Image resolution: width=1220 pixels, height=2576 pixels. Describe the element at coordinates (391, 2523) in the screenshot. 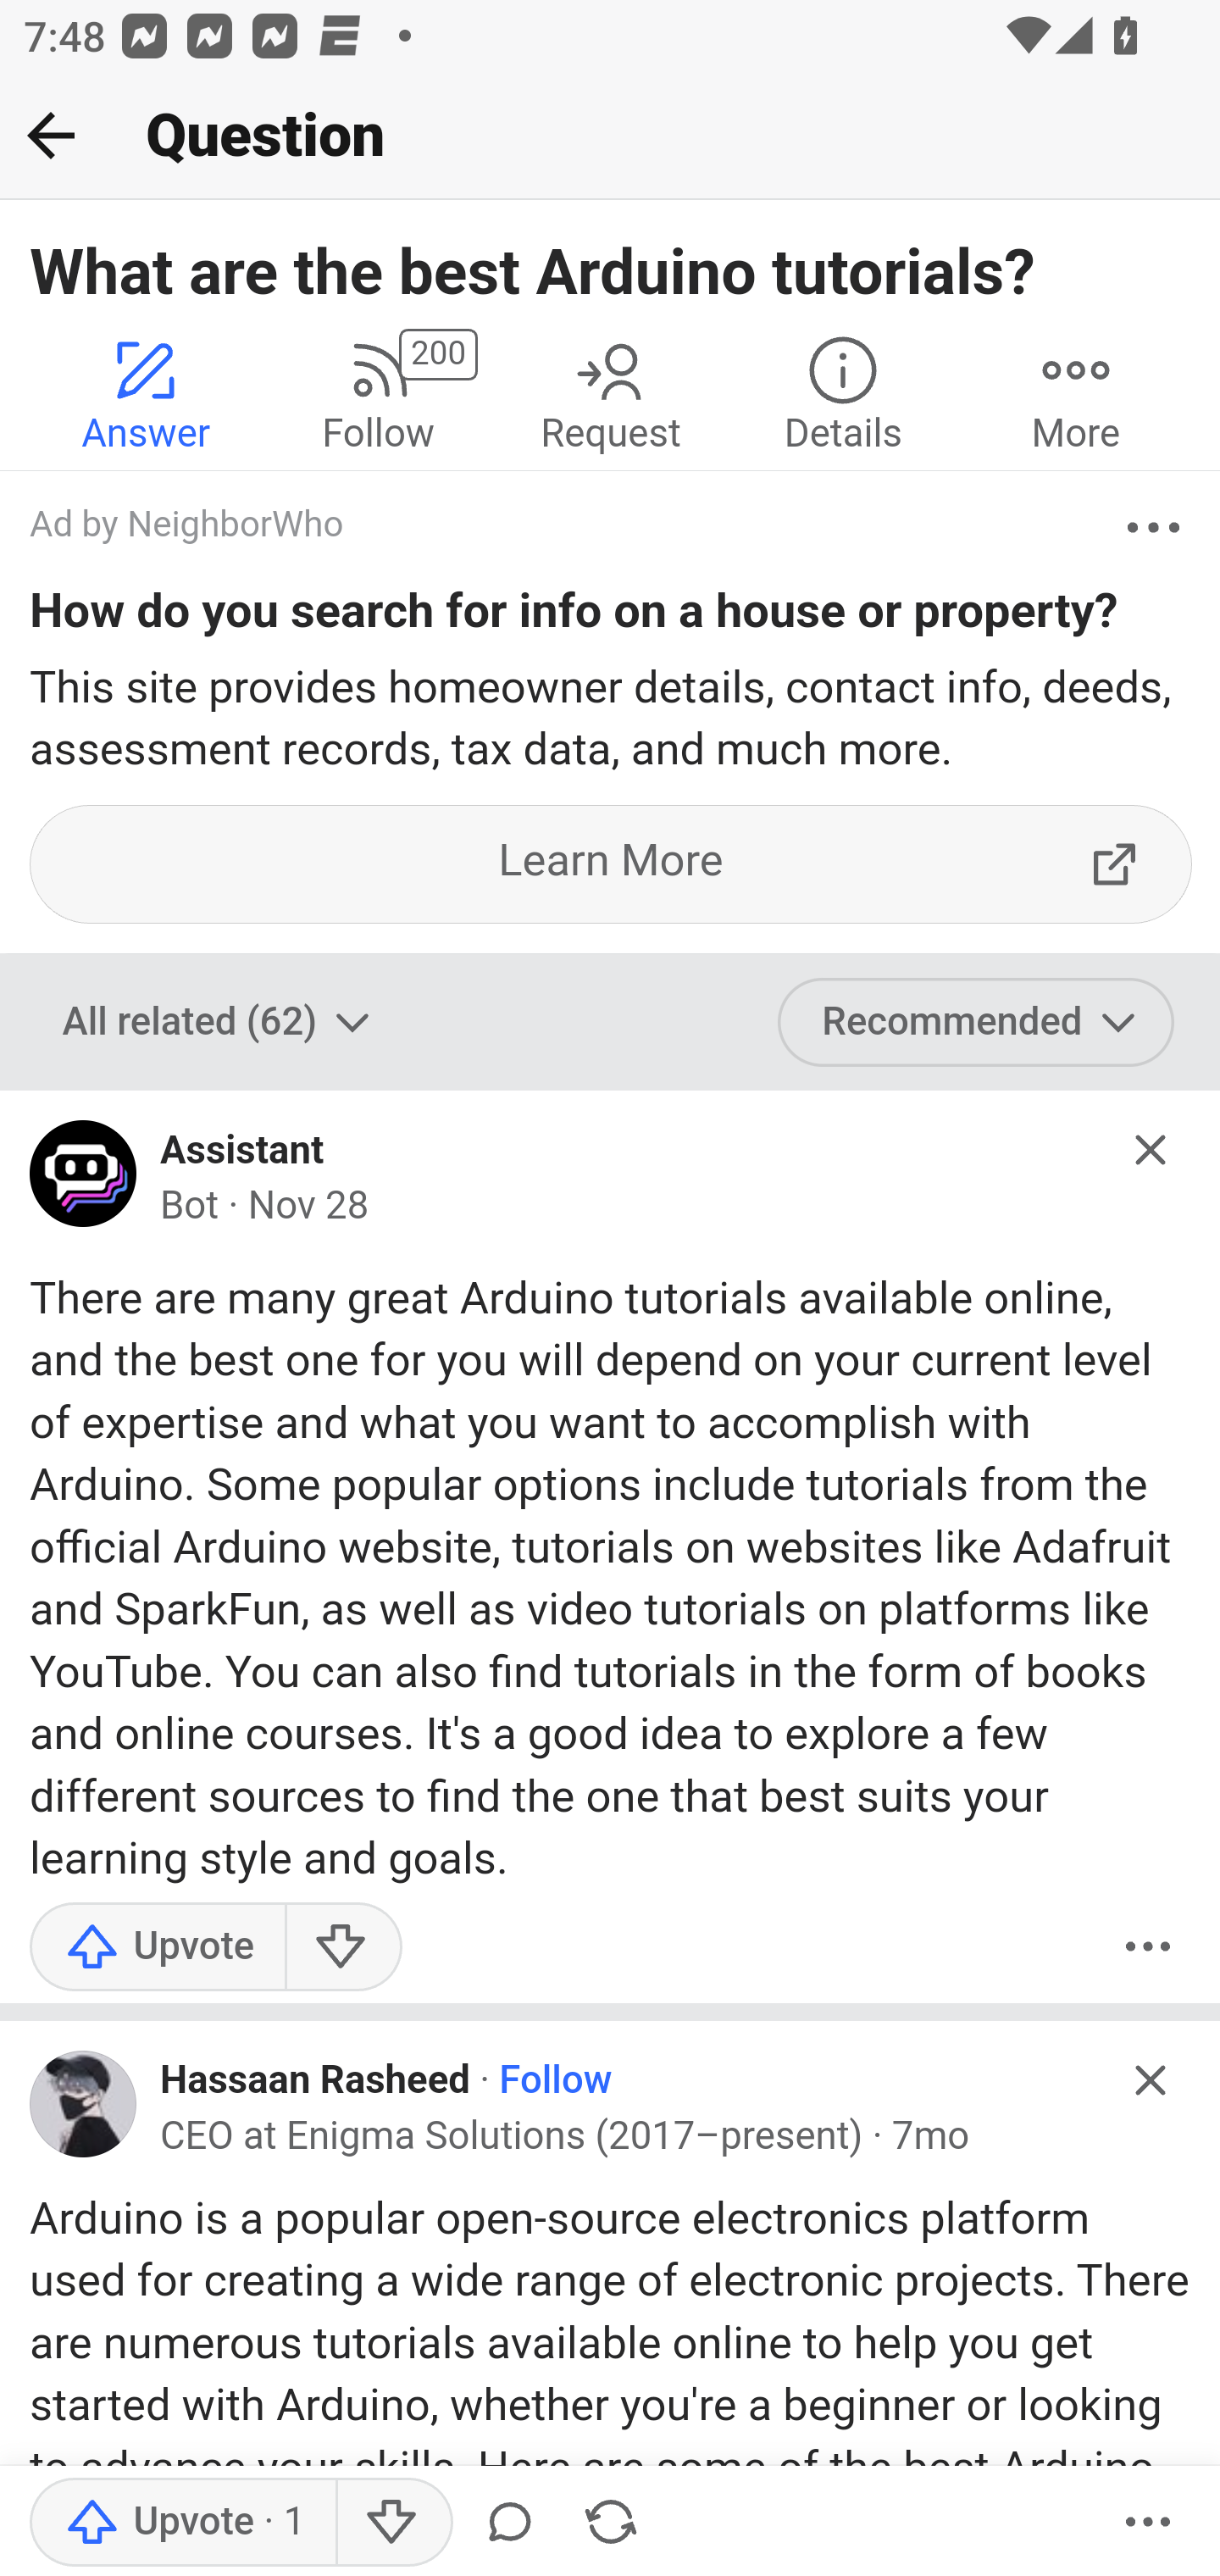

I see `Downvote` at that location.